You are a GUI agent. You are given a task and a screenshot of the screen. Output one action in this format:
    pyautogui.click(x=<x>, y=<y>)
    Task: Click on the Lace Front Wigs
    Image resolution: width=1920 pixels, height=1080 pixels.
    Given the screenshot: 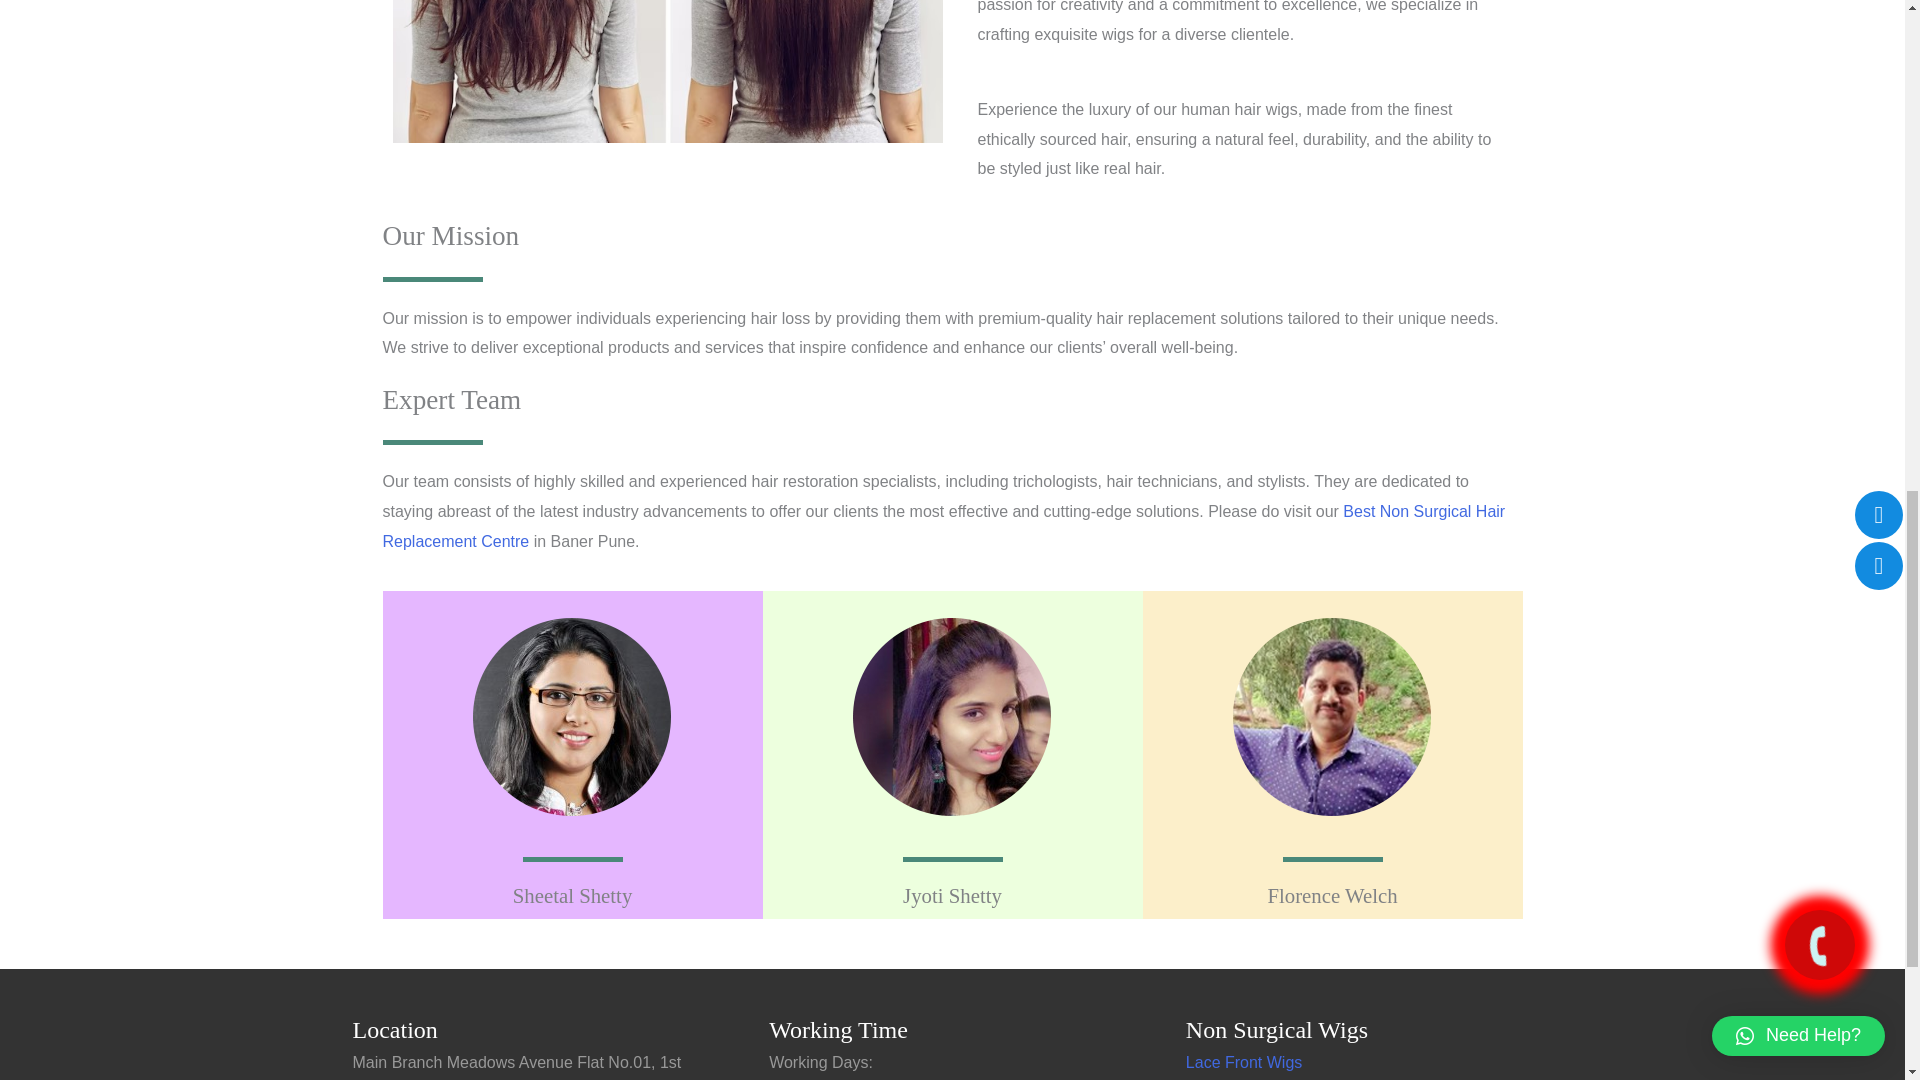 What is the action you would take?
    pyautogui.click(x=1244, y=1062)
    